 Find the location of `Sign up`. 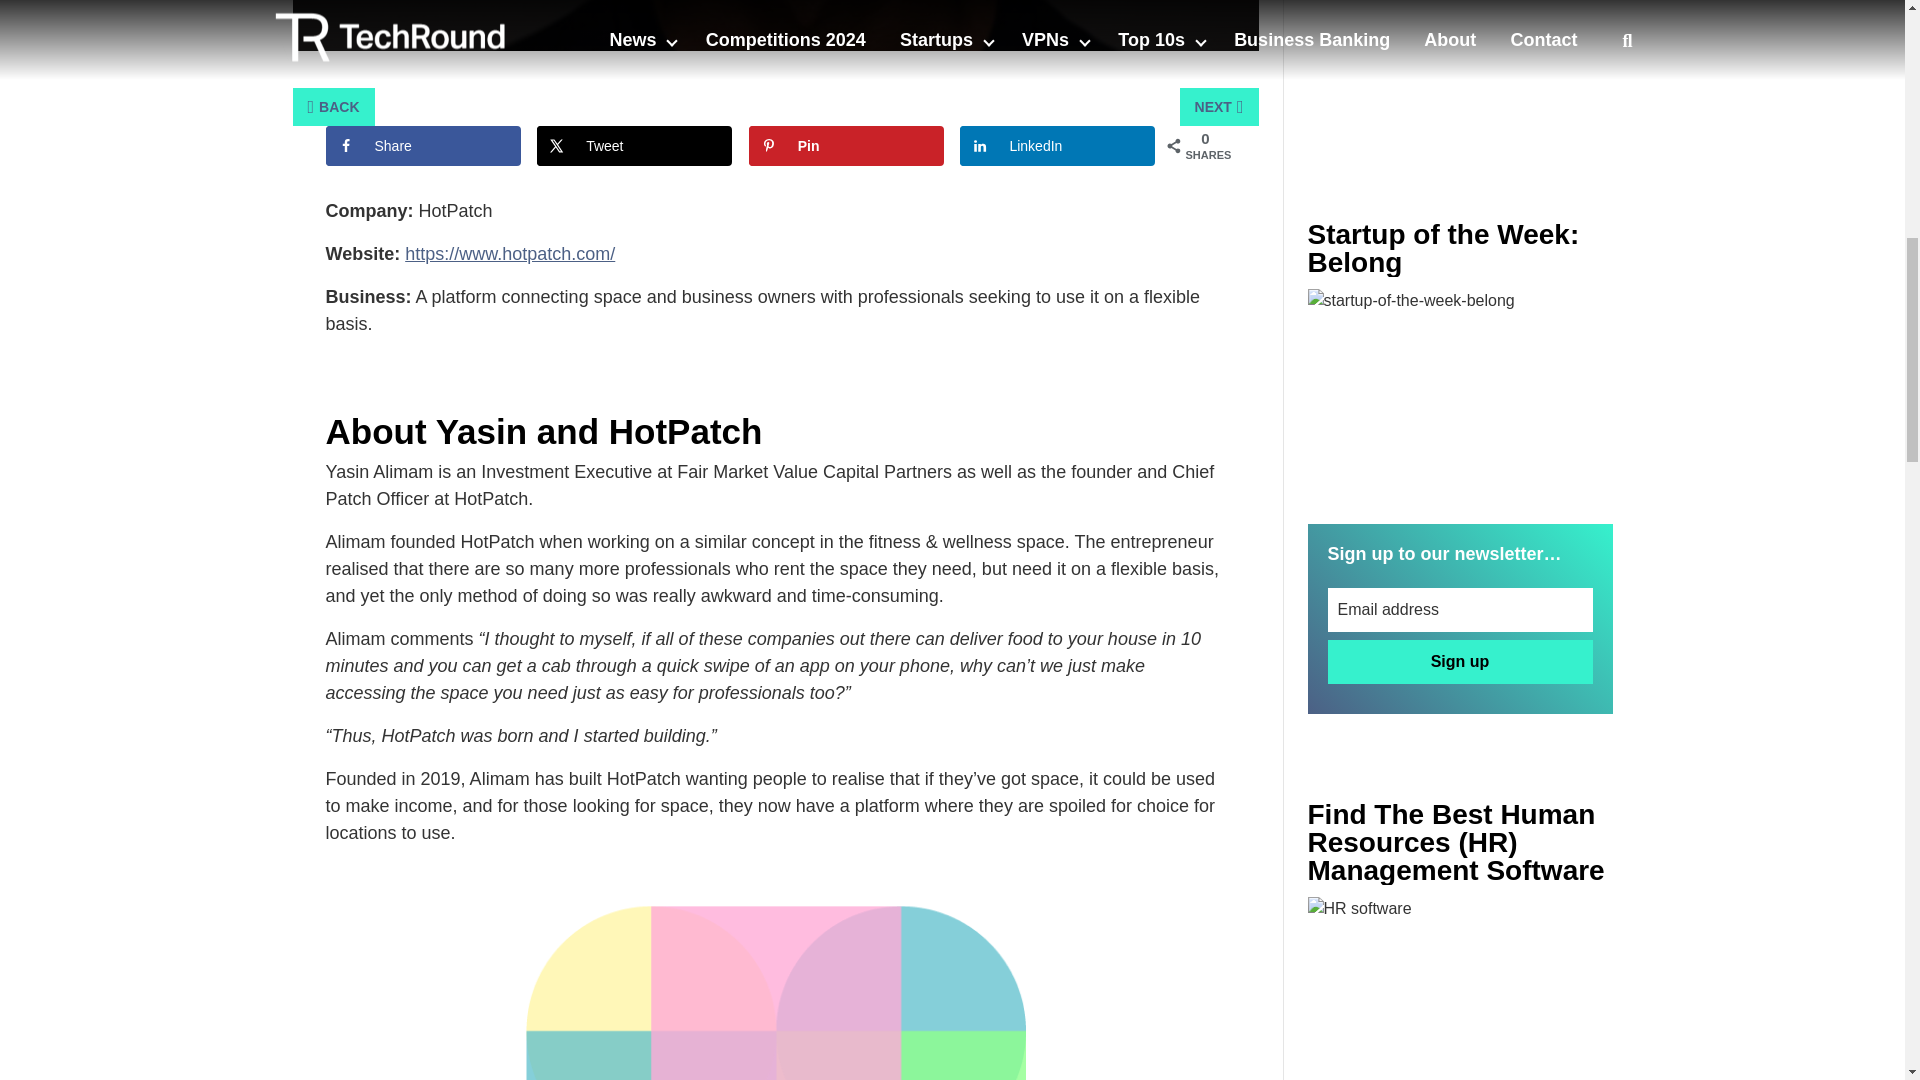

Sign up is located at coordinates (1460, 662).